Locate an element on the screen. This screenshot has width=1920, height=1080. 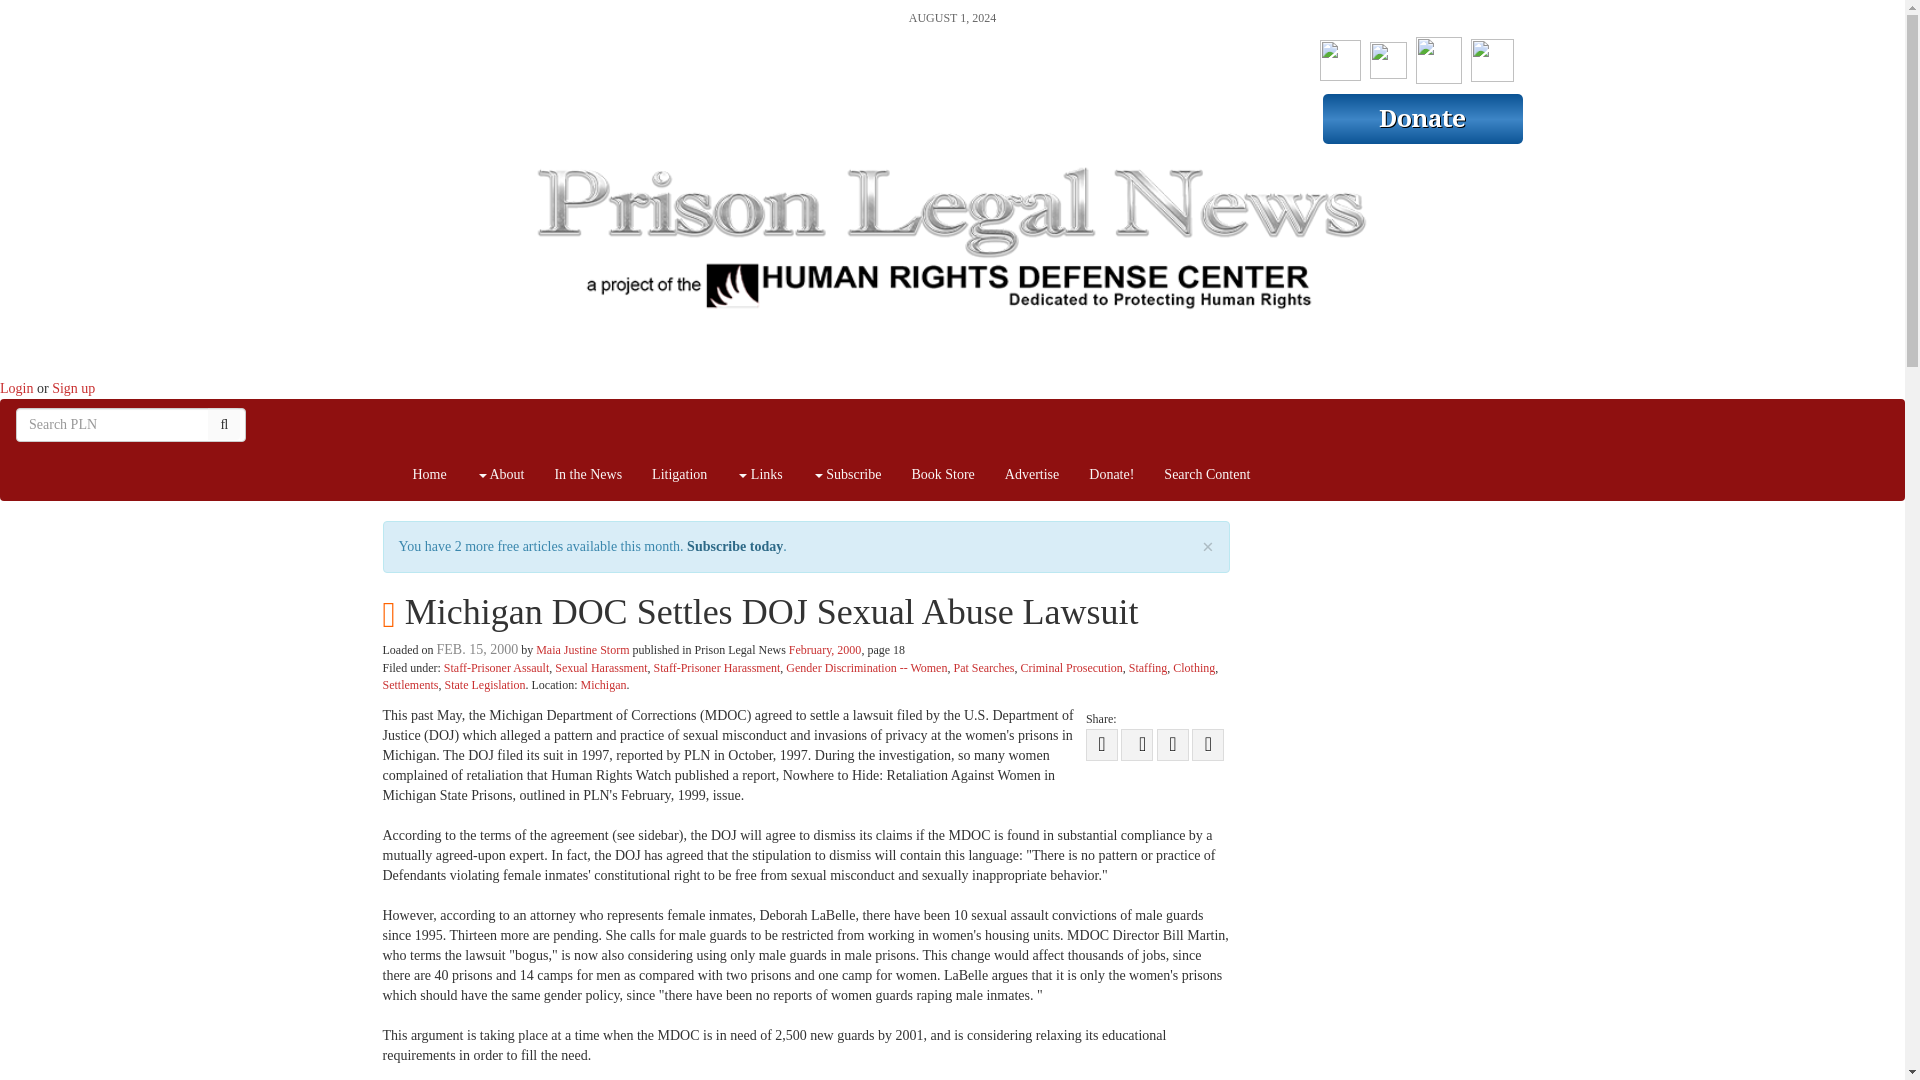
Litigation is located at coordinates (679, 475).